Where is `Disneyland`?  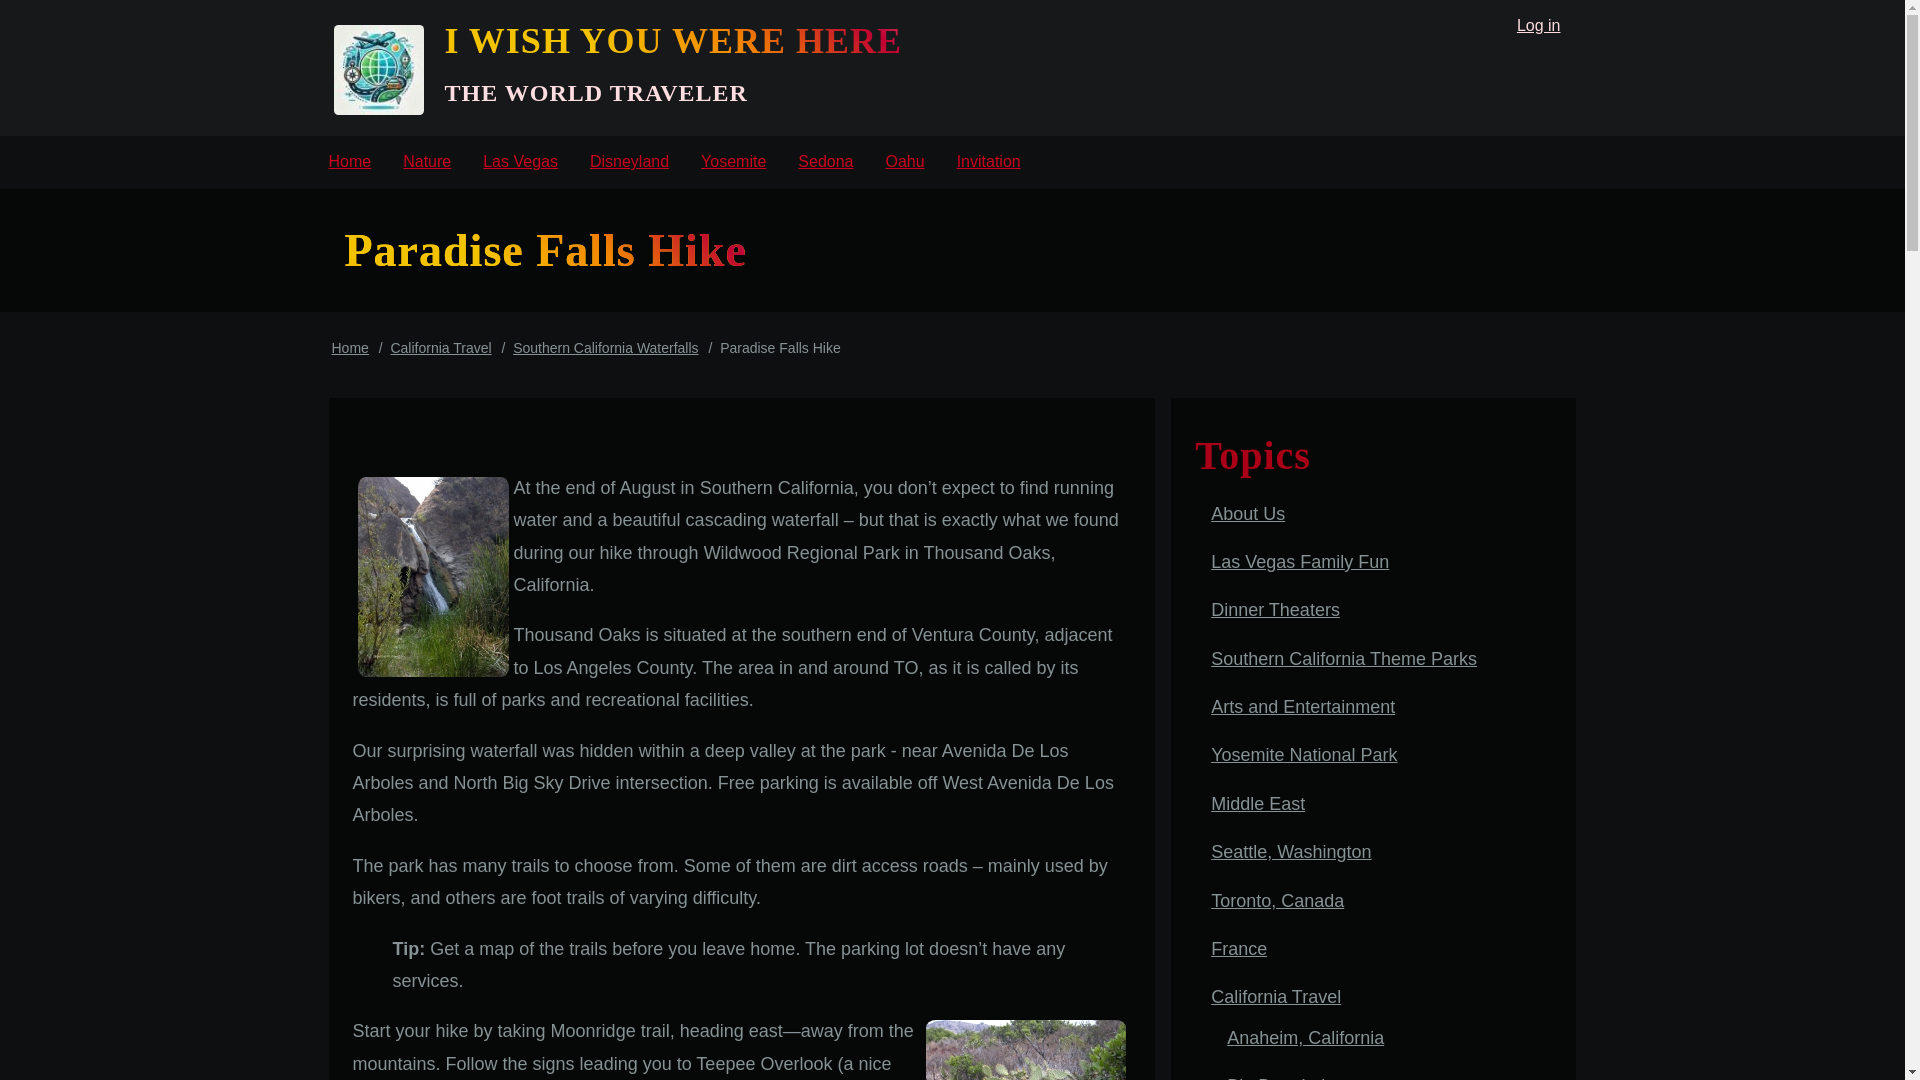
Disneyland is located at coordinates (630, 162).